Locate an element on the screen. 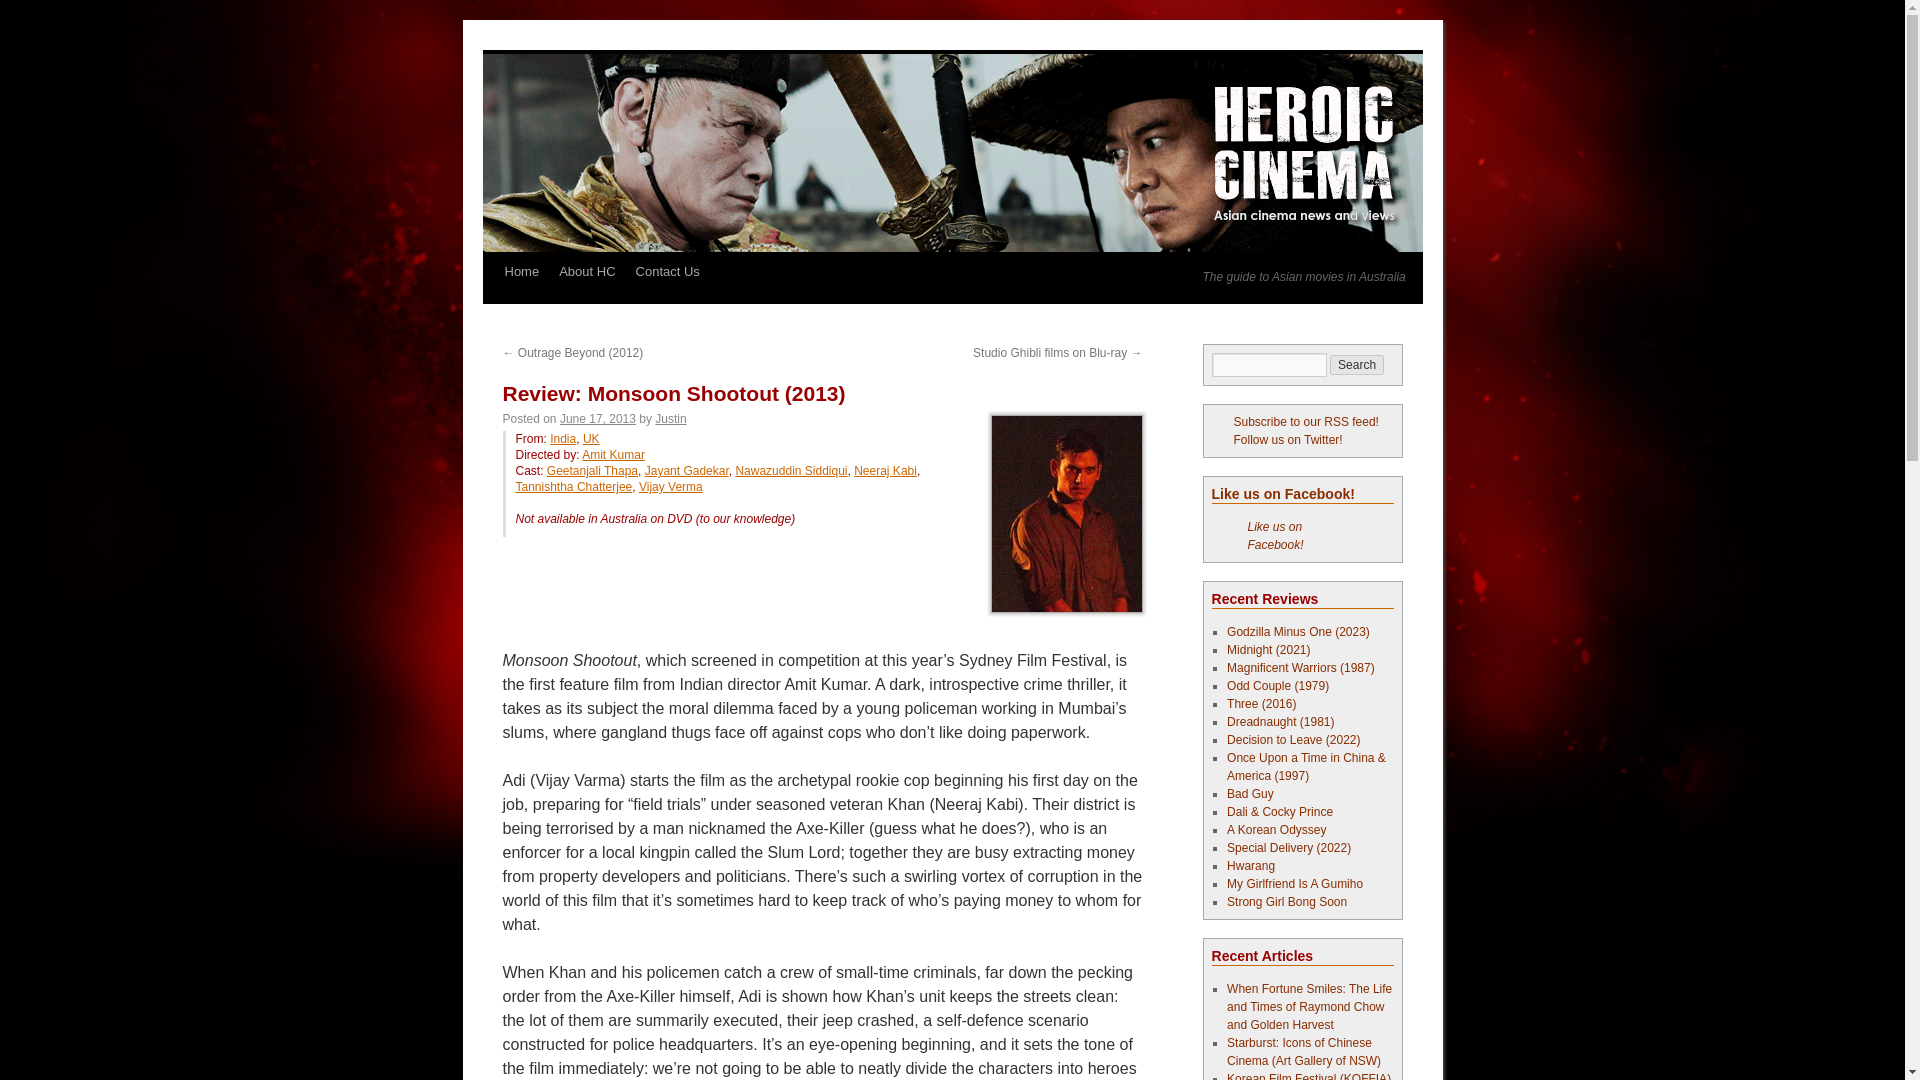 The width and height of the screenshot is (1920, 1080). June 17, 2013 is located at coordinates (598, 418).